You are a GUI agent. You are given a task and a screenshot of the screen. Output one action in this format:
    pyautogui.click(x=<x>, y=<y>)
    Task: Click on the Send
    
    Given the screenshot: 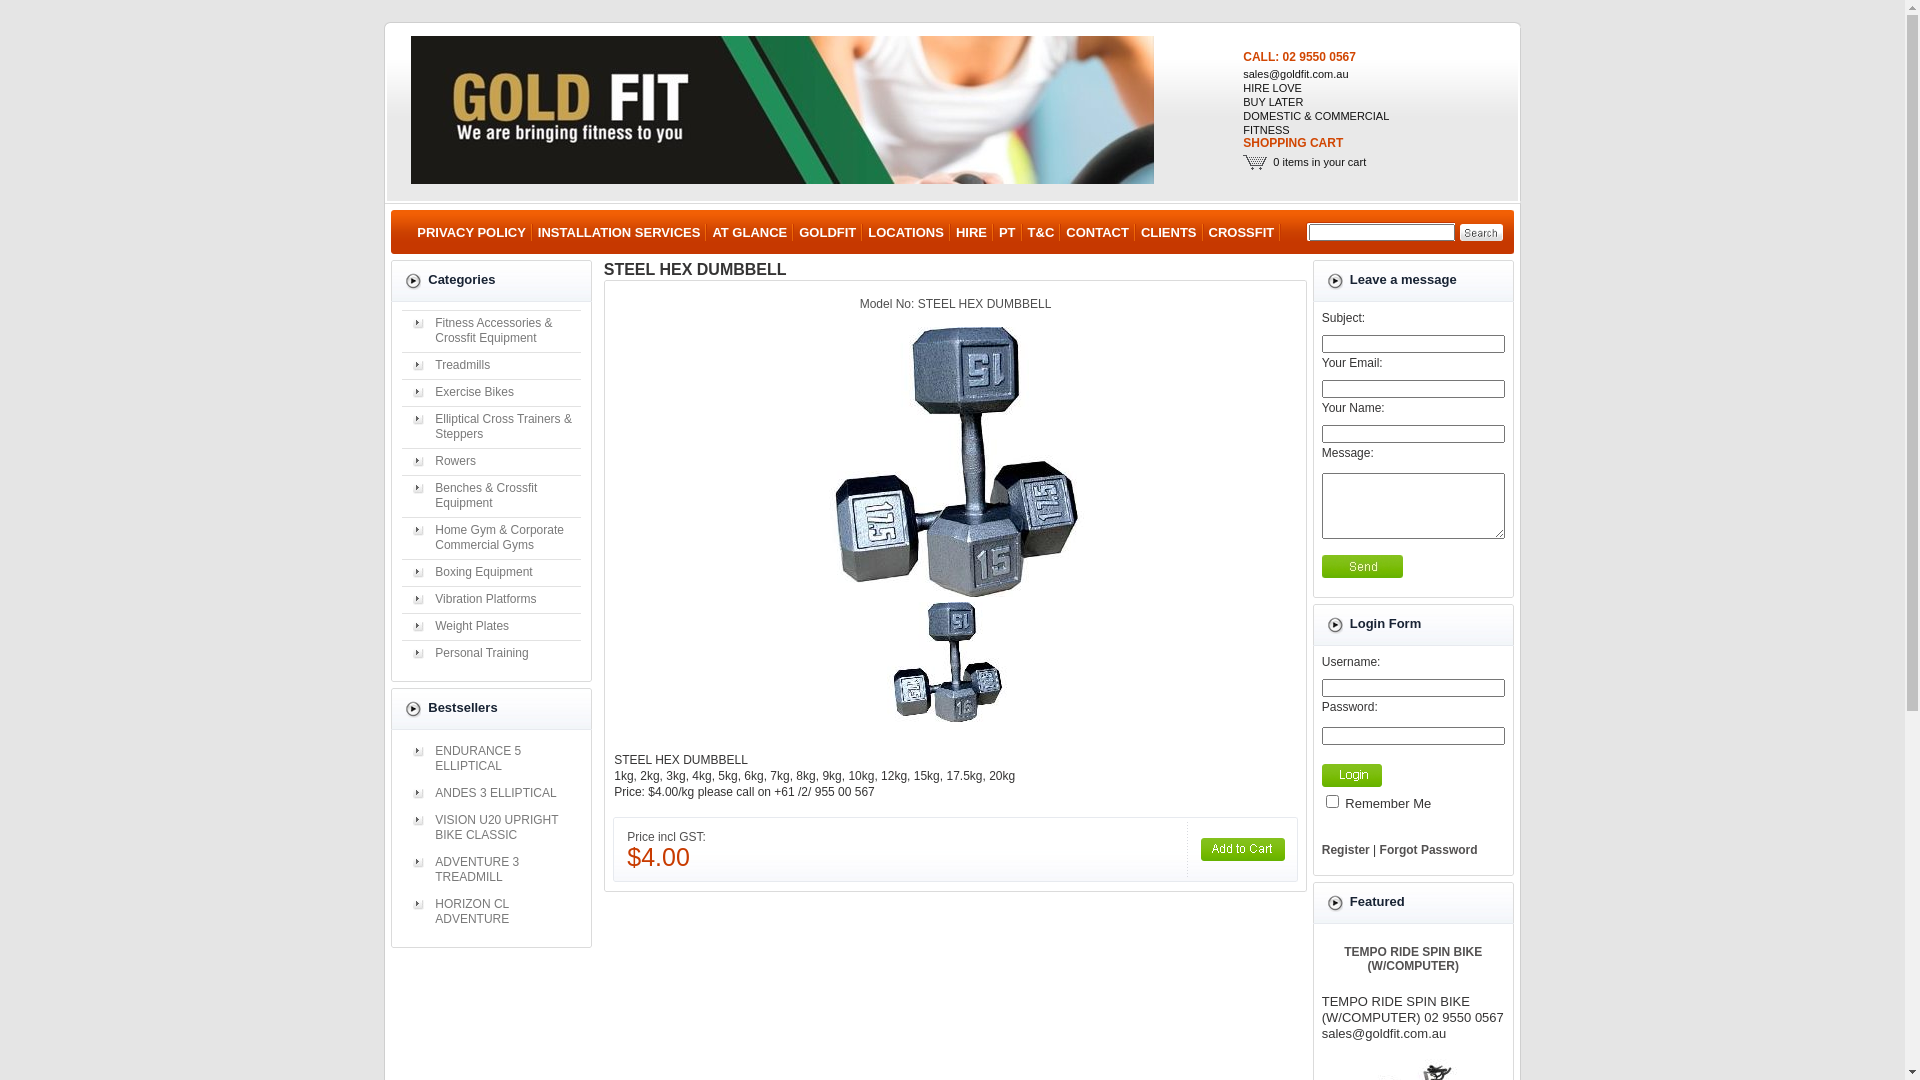 What is the action you would take?
    pyautogui.click(x=1362, y=566)
    